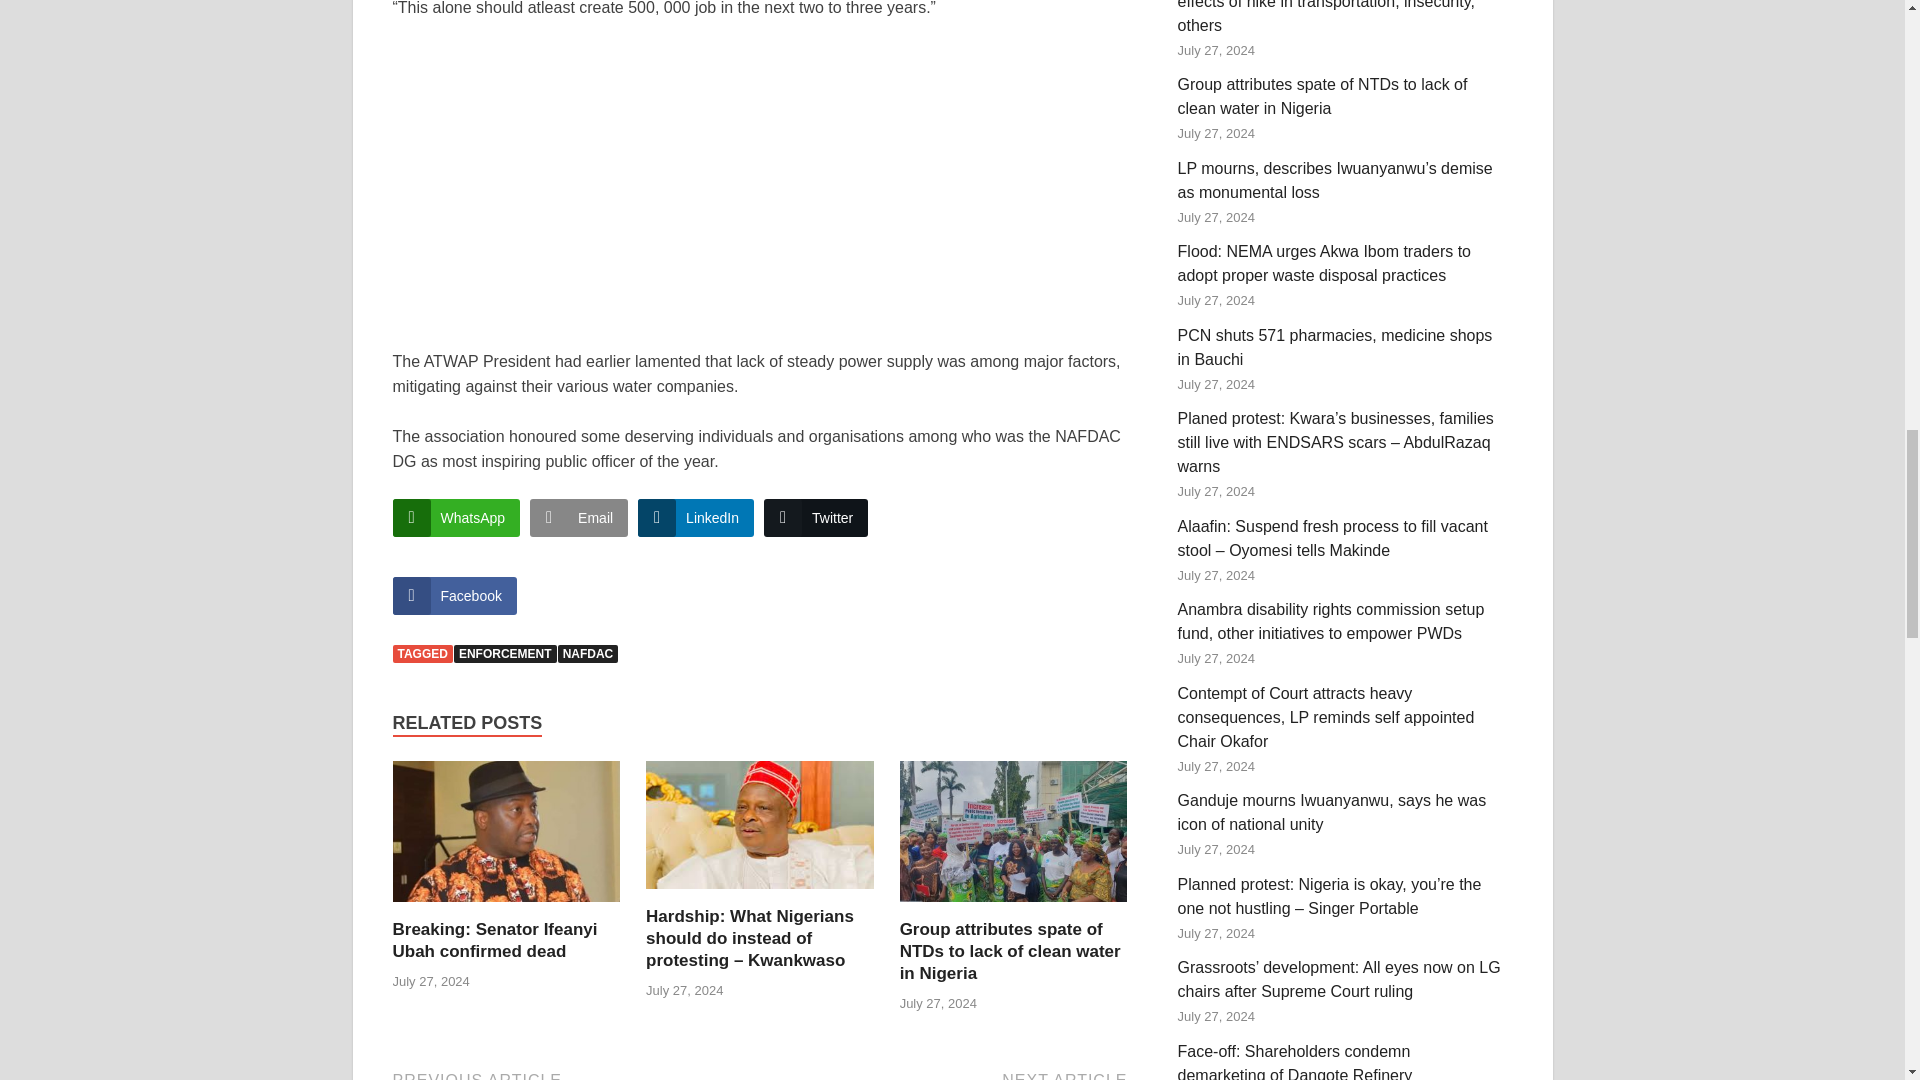 The width and height of the screenshot is (1920, 1080). Describe the element at coordinates (506, 838) in the screenshot. I see `Breaking: Senator Ifeanyi Ubah confirmed dead` at that location.